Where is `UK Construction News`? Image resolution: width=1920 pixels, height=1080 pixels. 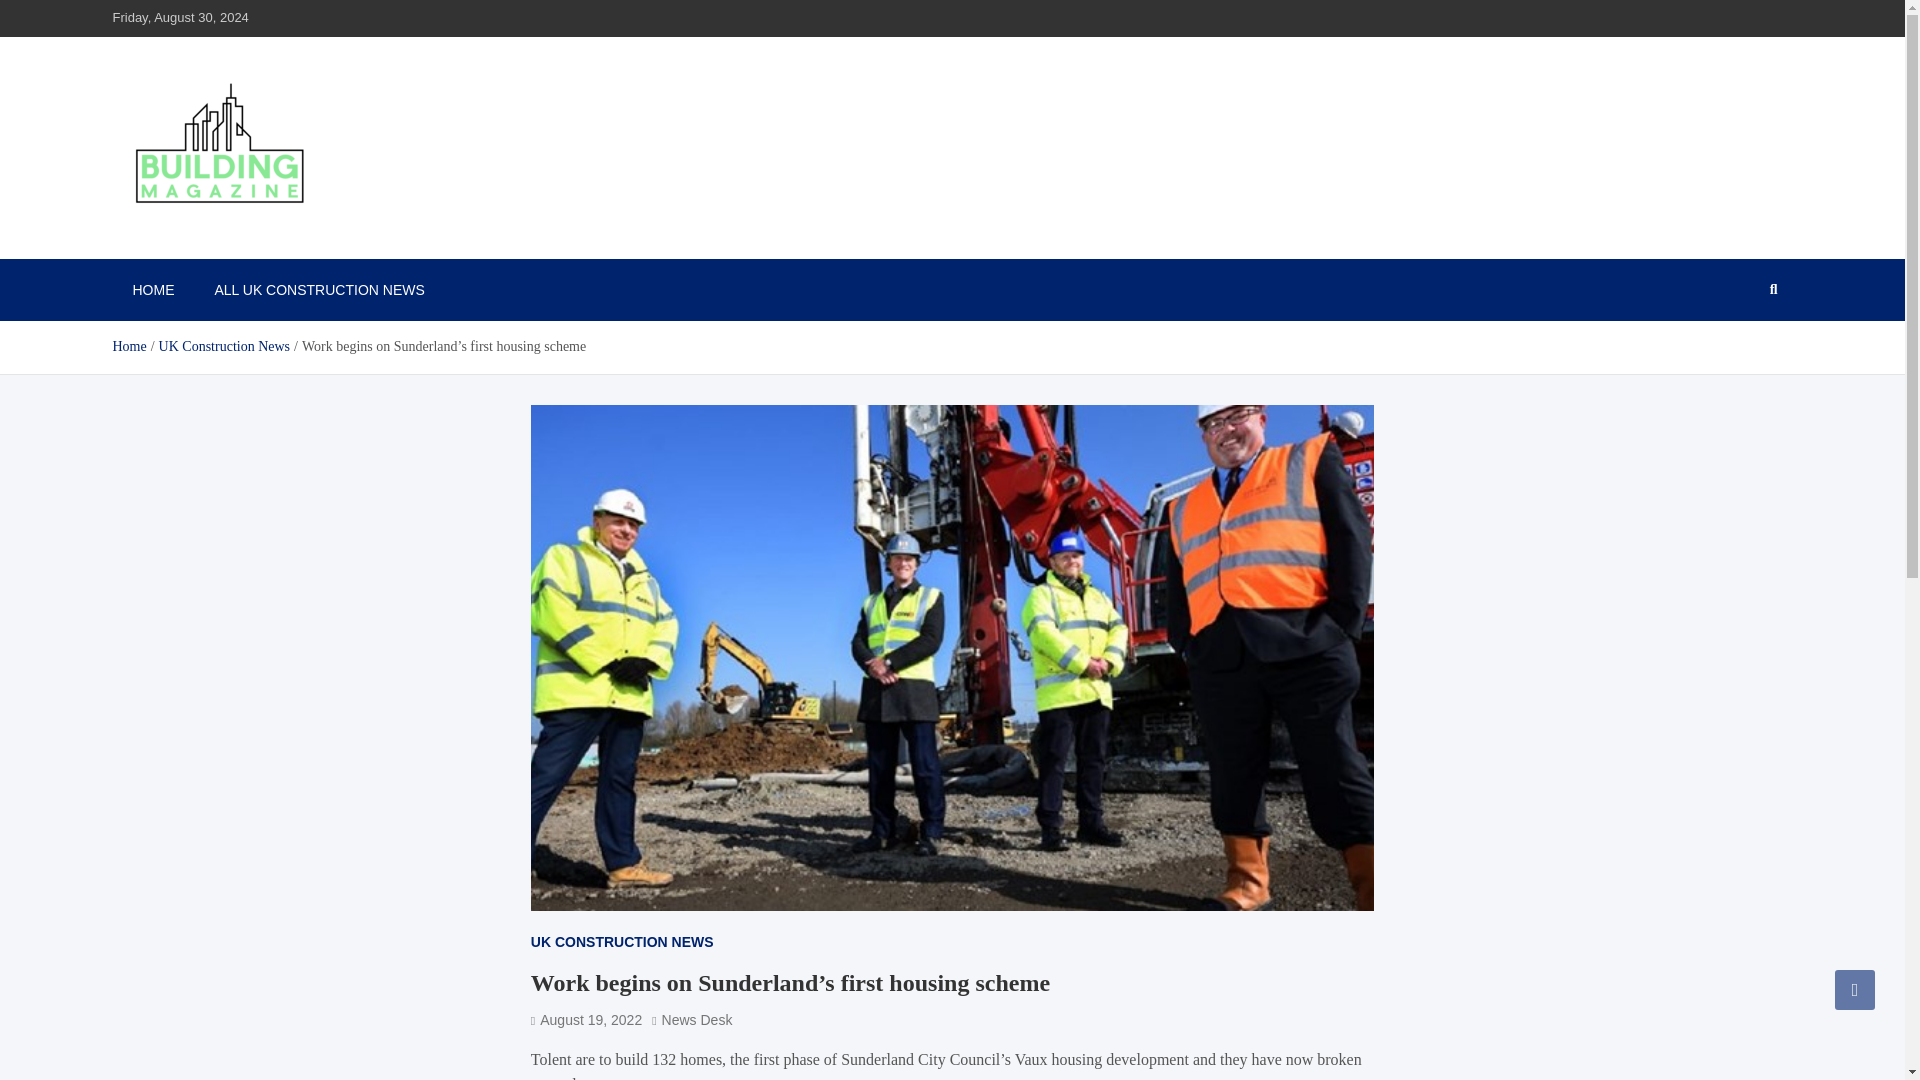
UK Construction News is located at coordinates (224, 346).